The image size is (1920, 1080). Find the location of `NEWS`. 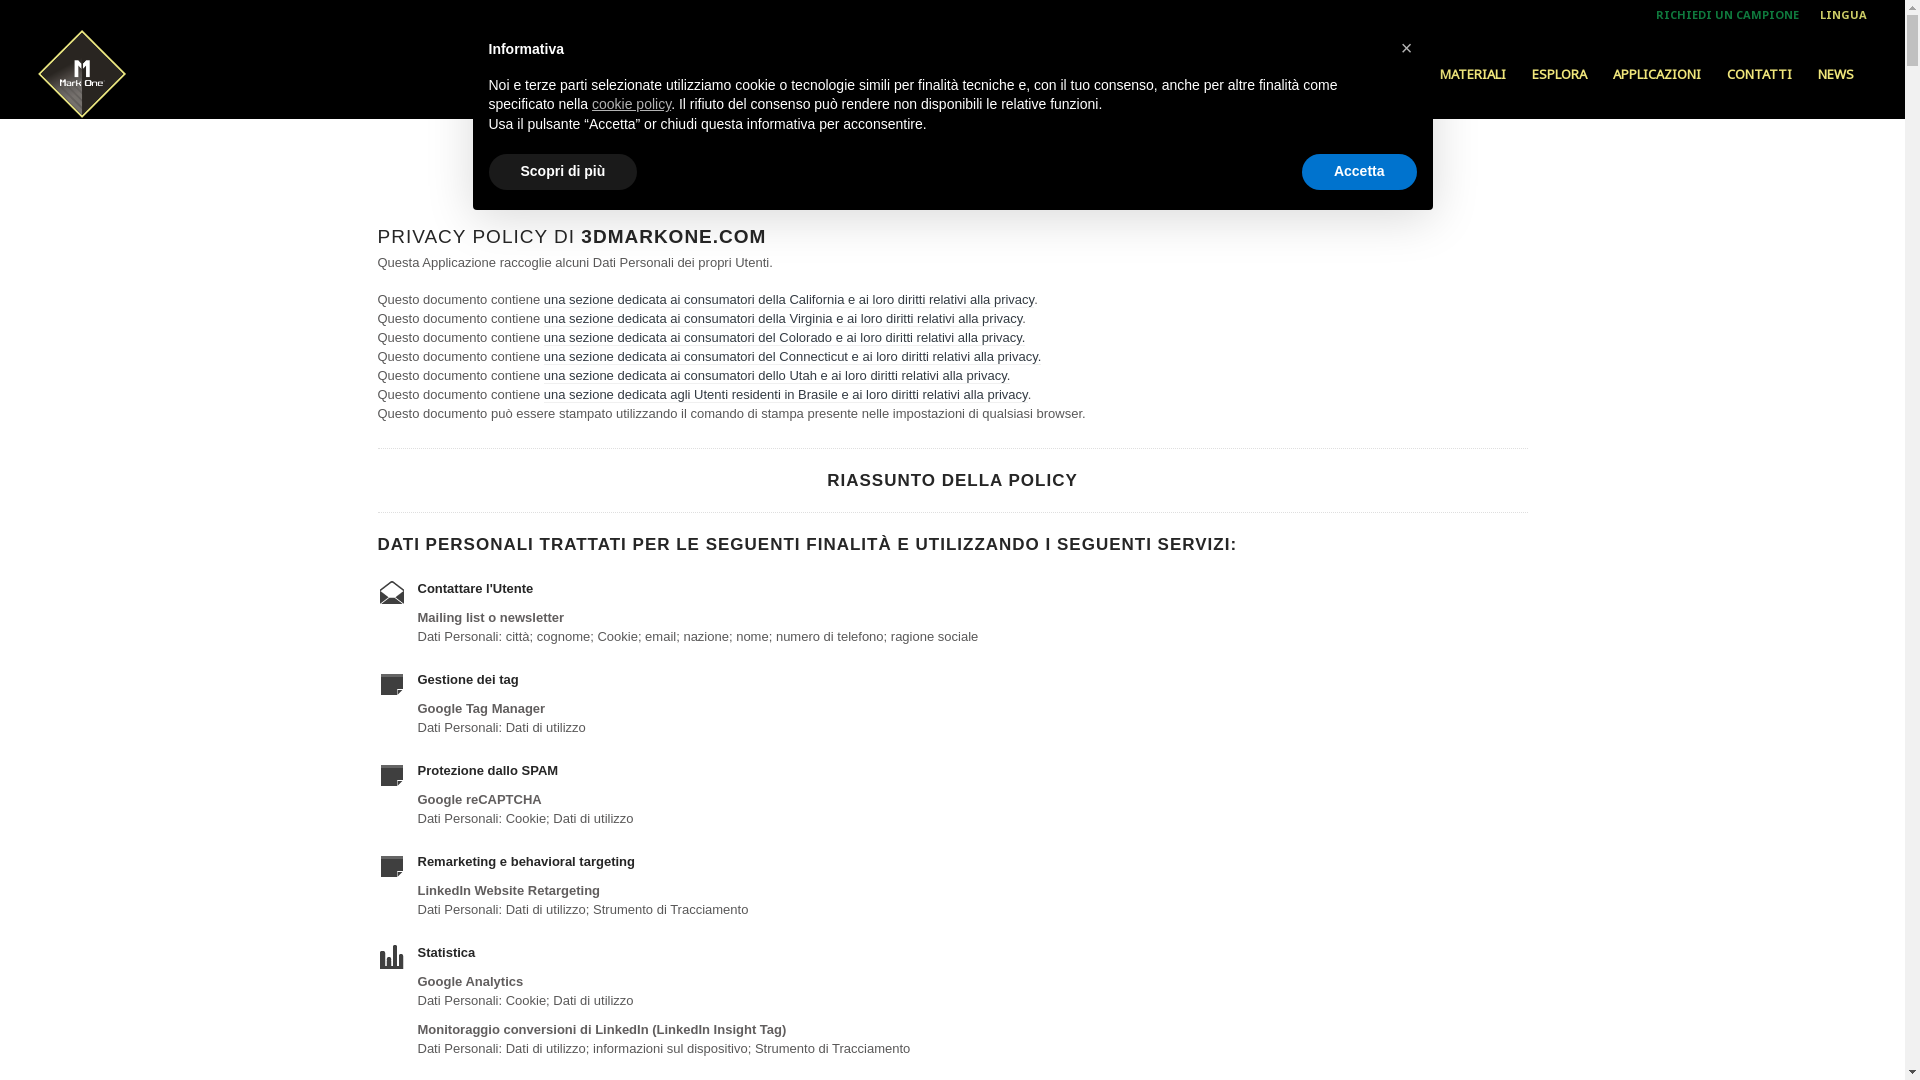

NEWS is located at coordinates (1836, 74).